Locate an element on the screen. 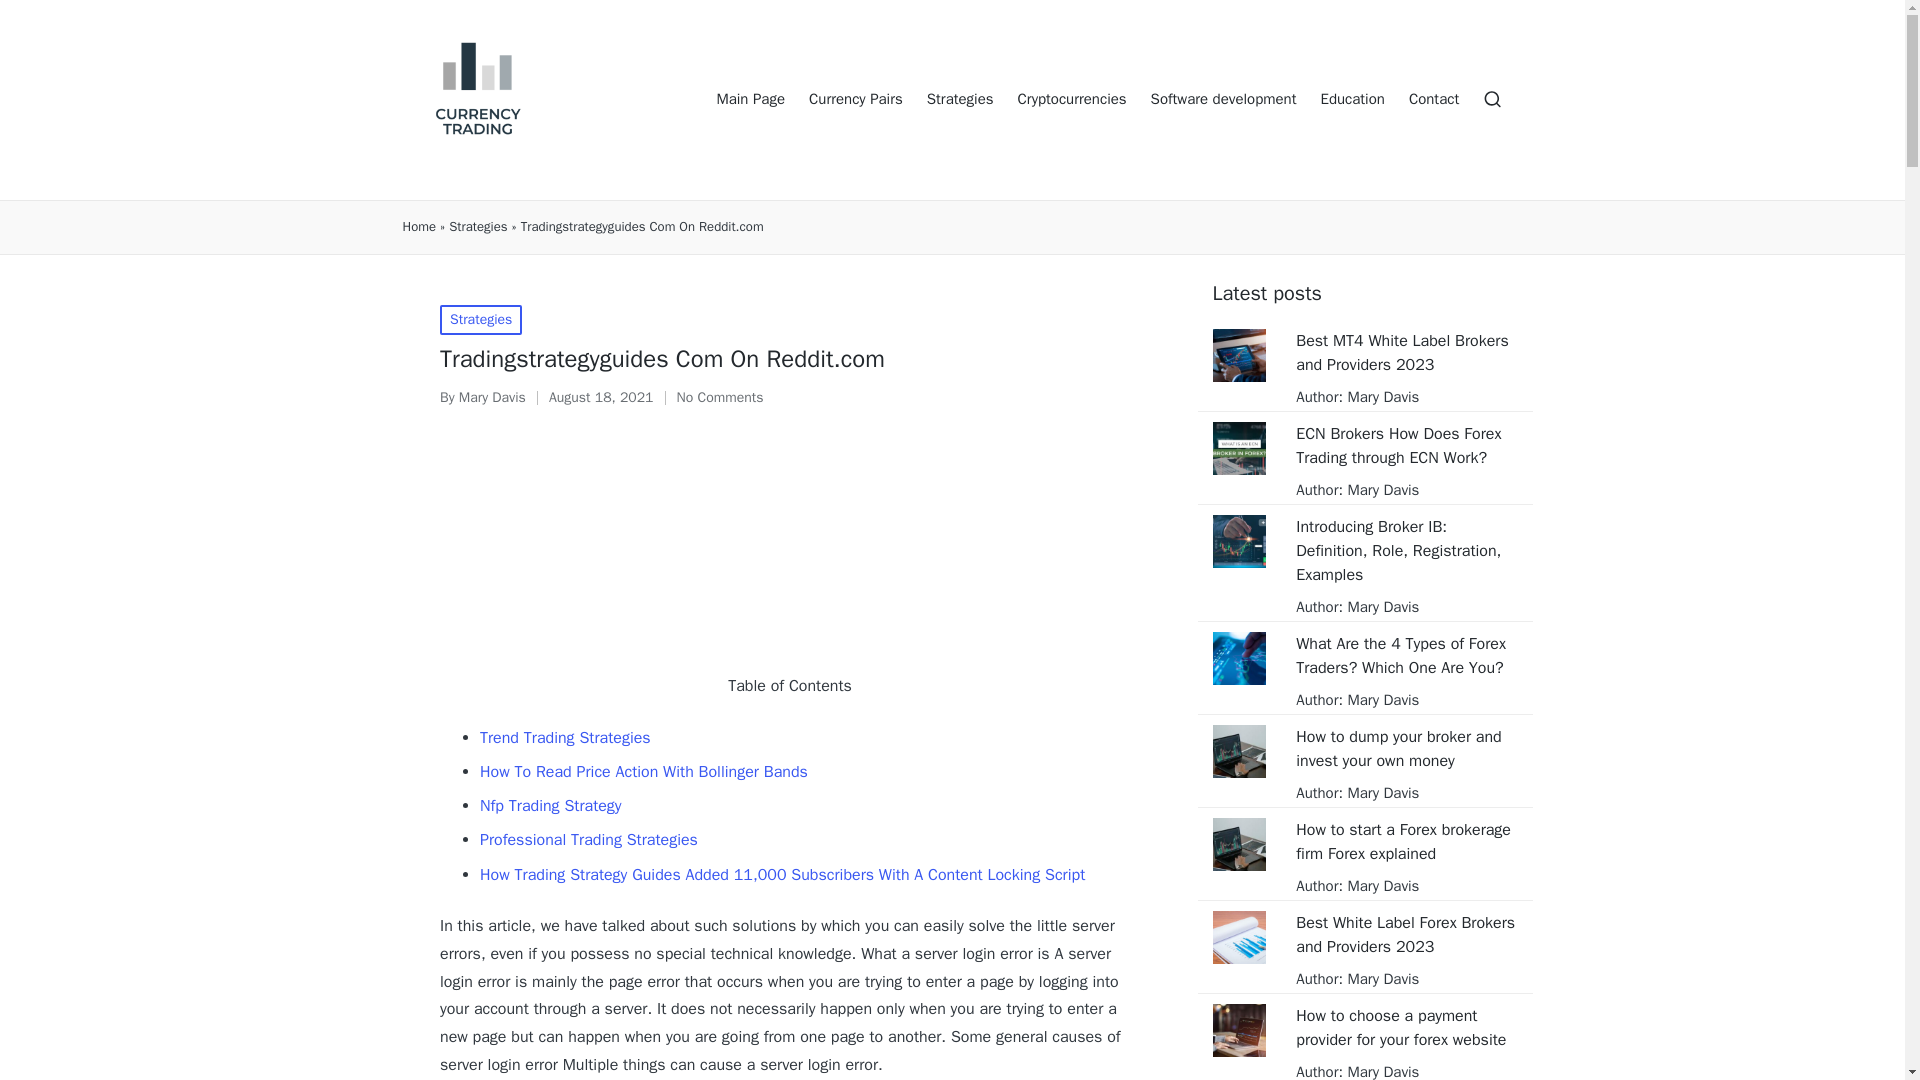 This screenshot has width=1920, height=1080. Mary Davis is located at coordinates (1380, 700).